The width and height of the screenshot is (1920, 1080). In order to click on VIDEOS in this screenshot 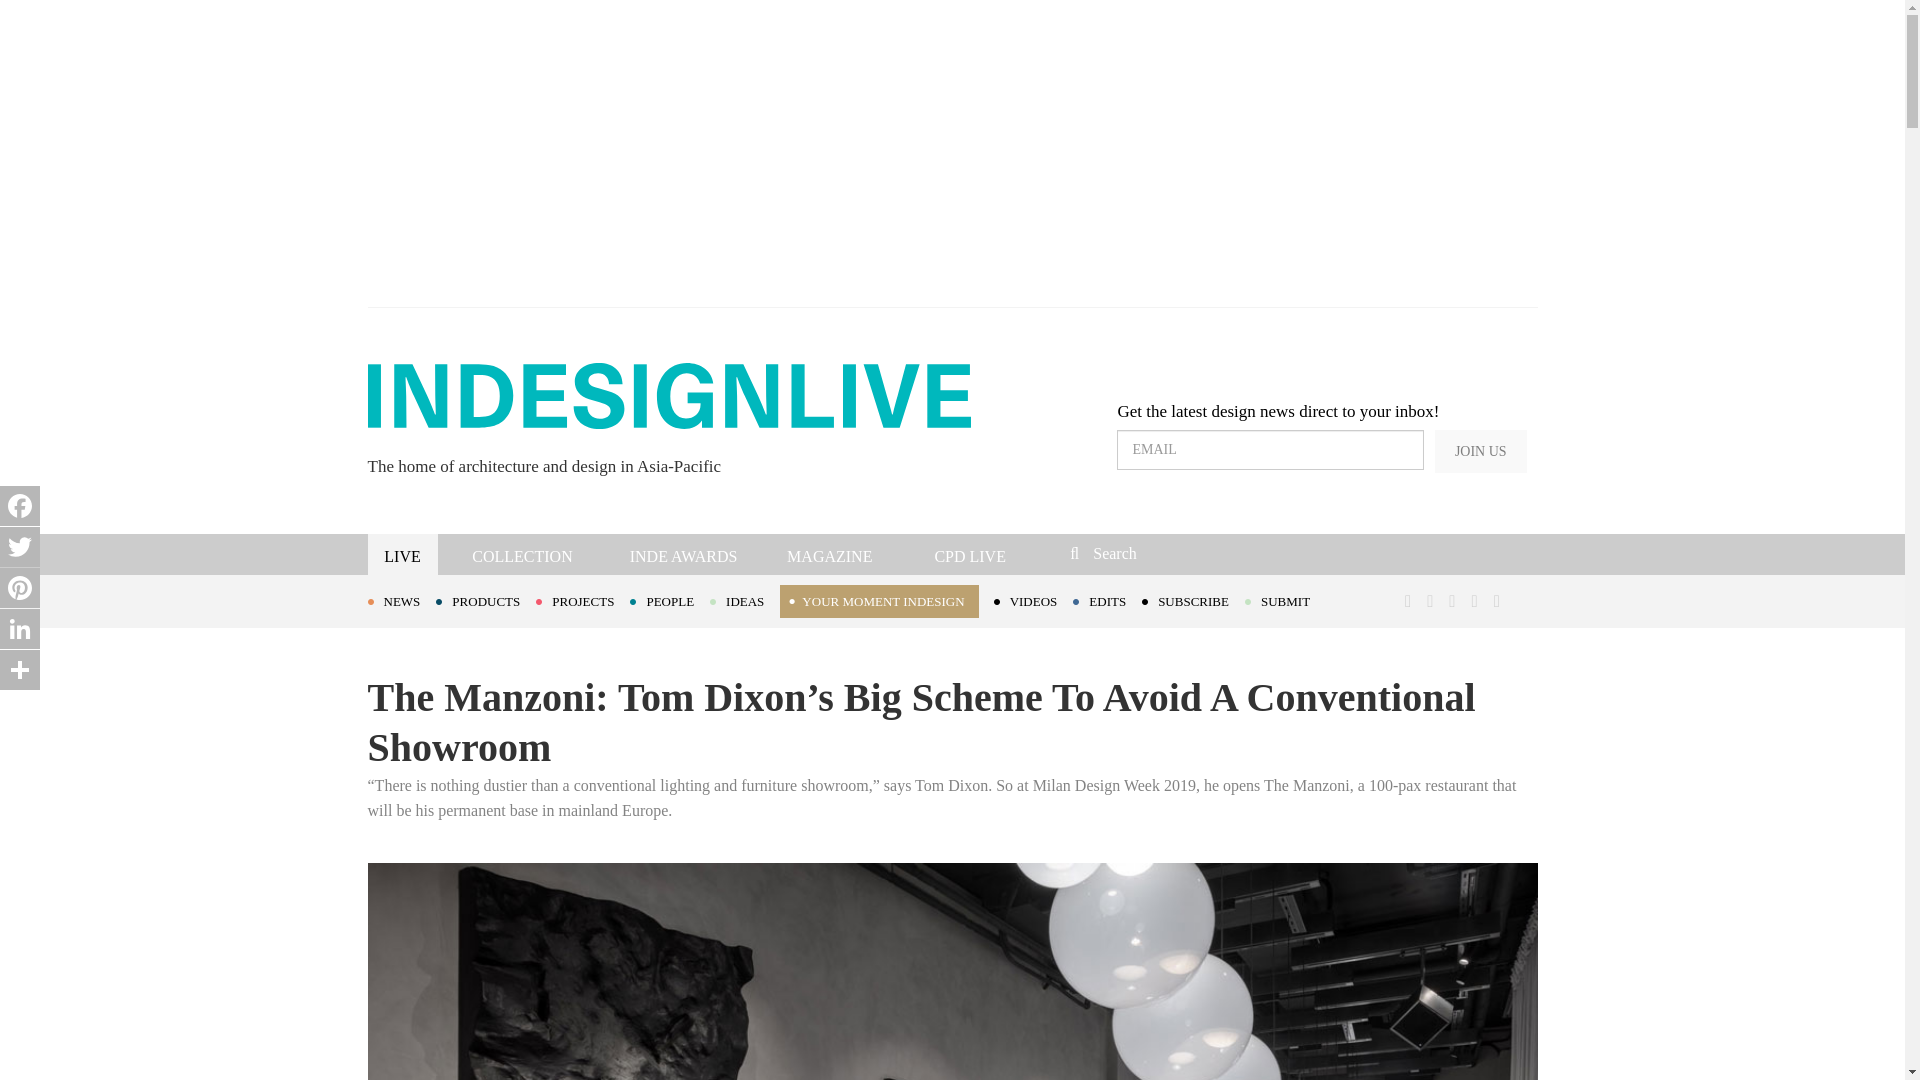, I will do `click(1034, 600)`.